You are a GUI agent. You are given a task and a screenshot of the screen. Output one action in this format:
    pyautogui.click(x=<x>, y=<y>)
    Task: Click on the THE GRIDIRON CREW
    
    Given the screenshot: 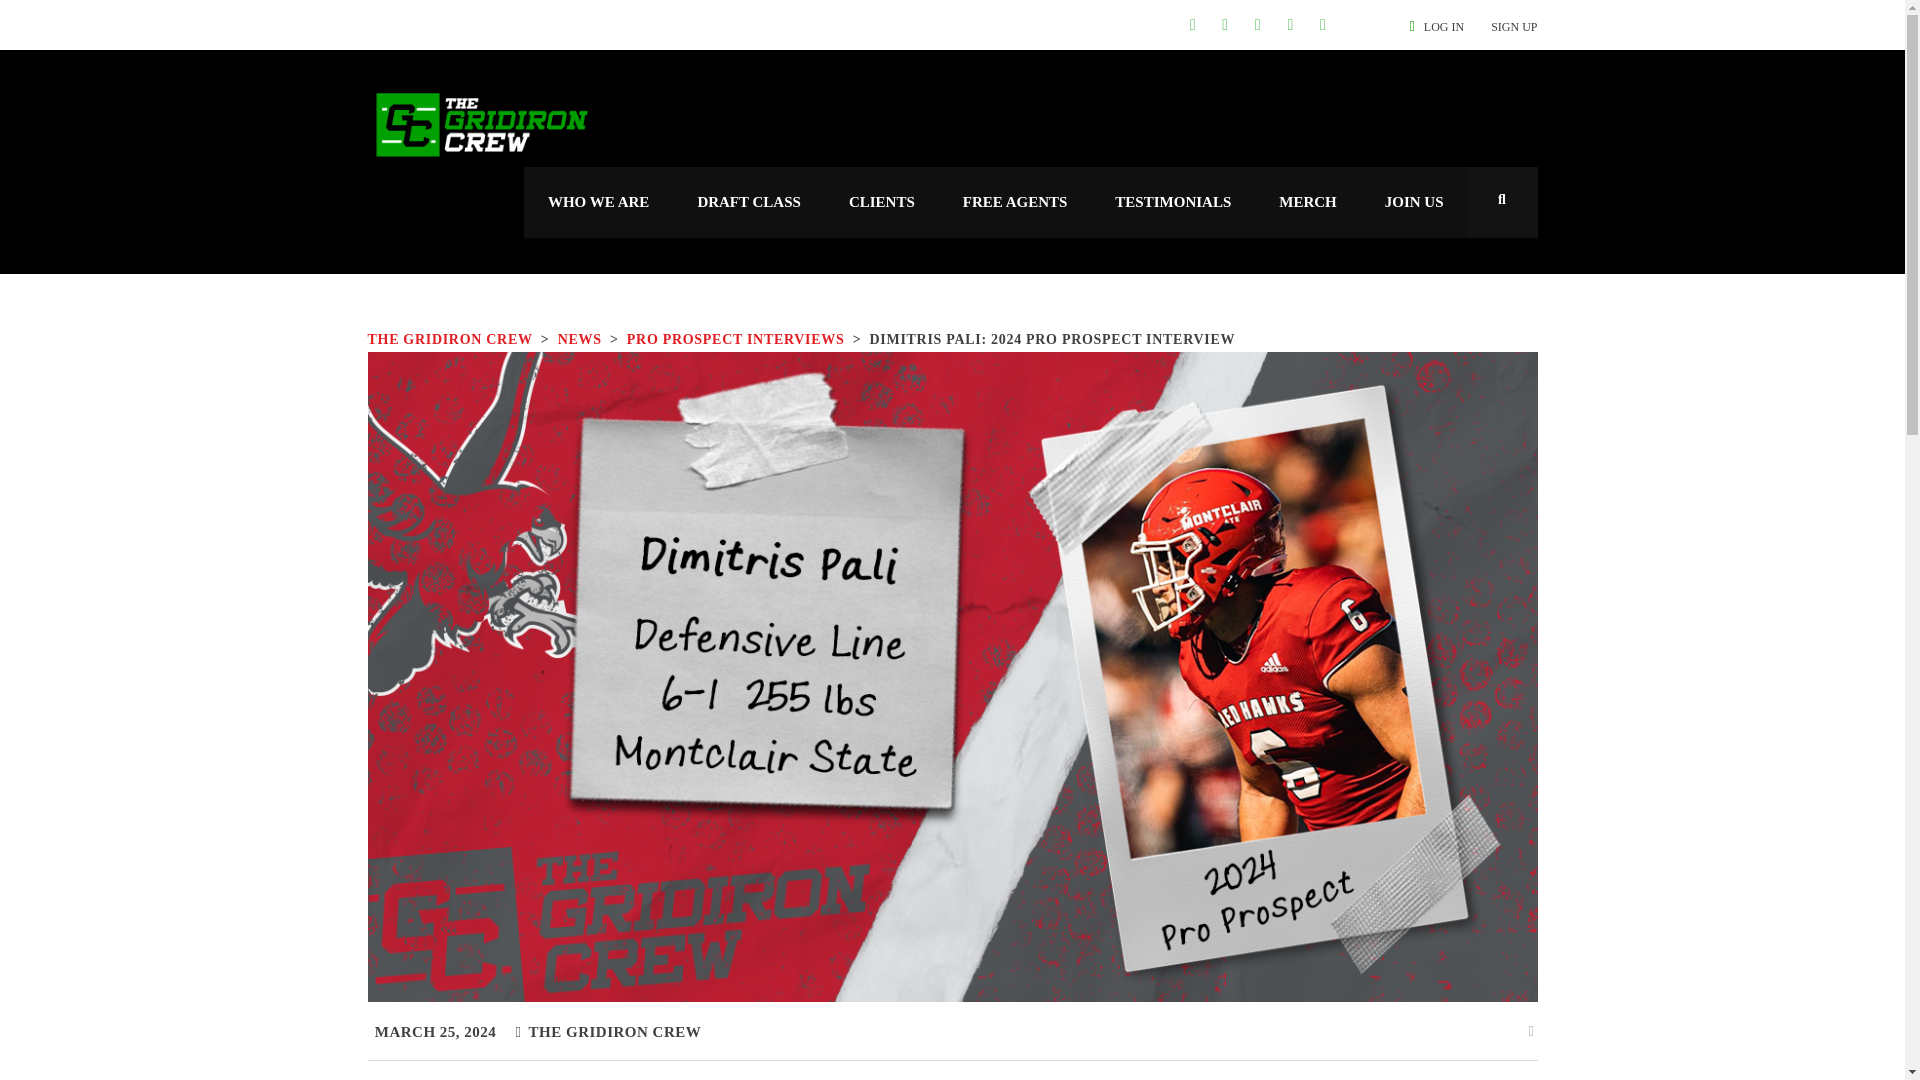 What is the action you would take?
    pyautogui.click(x=450, y=338)
    